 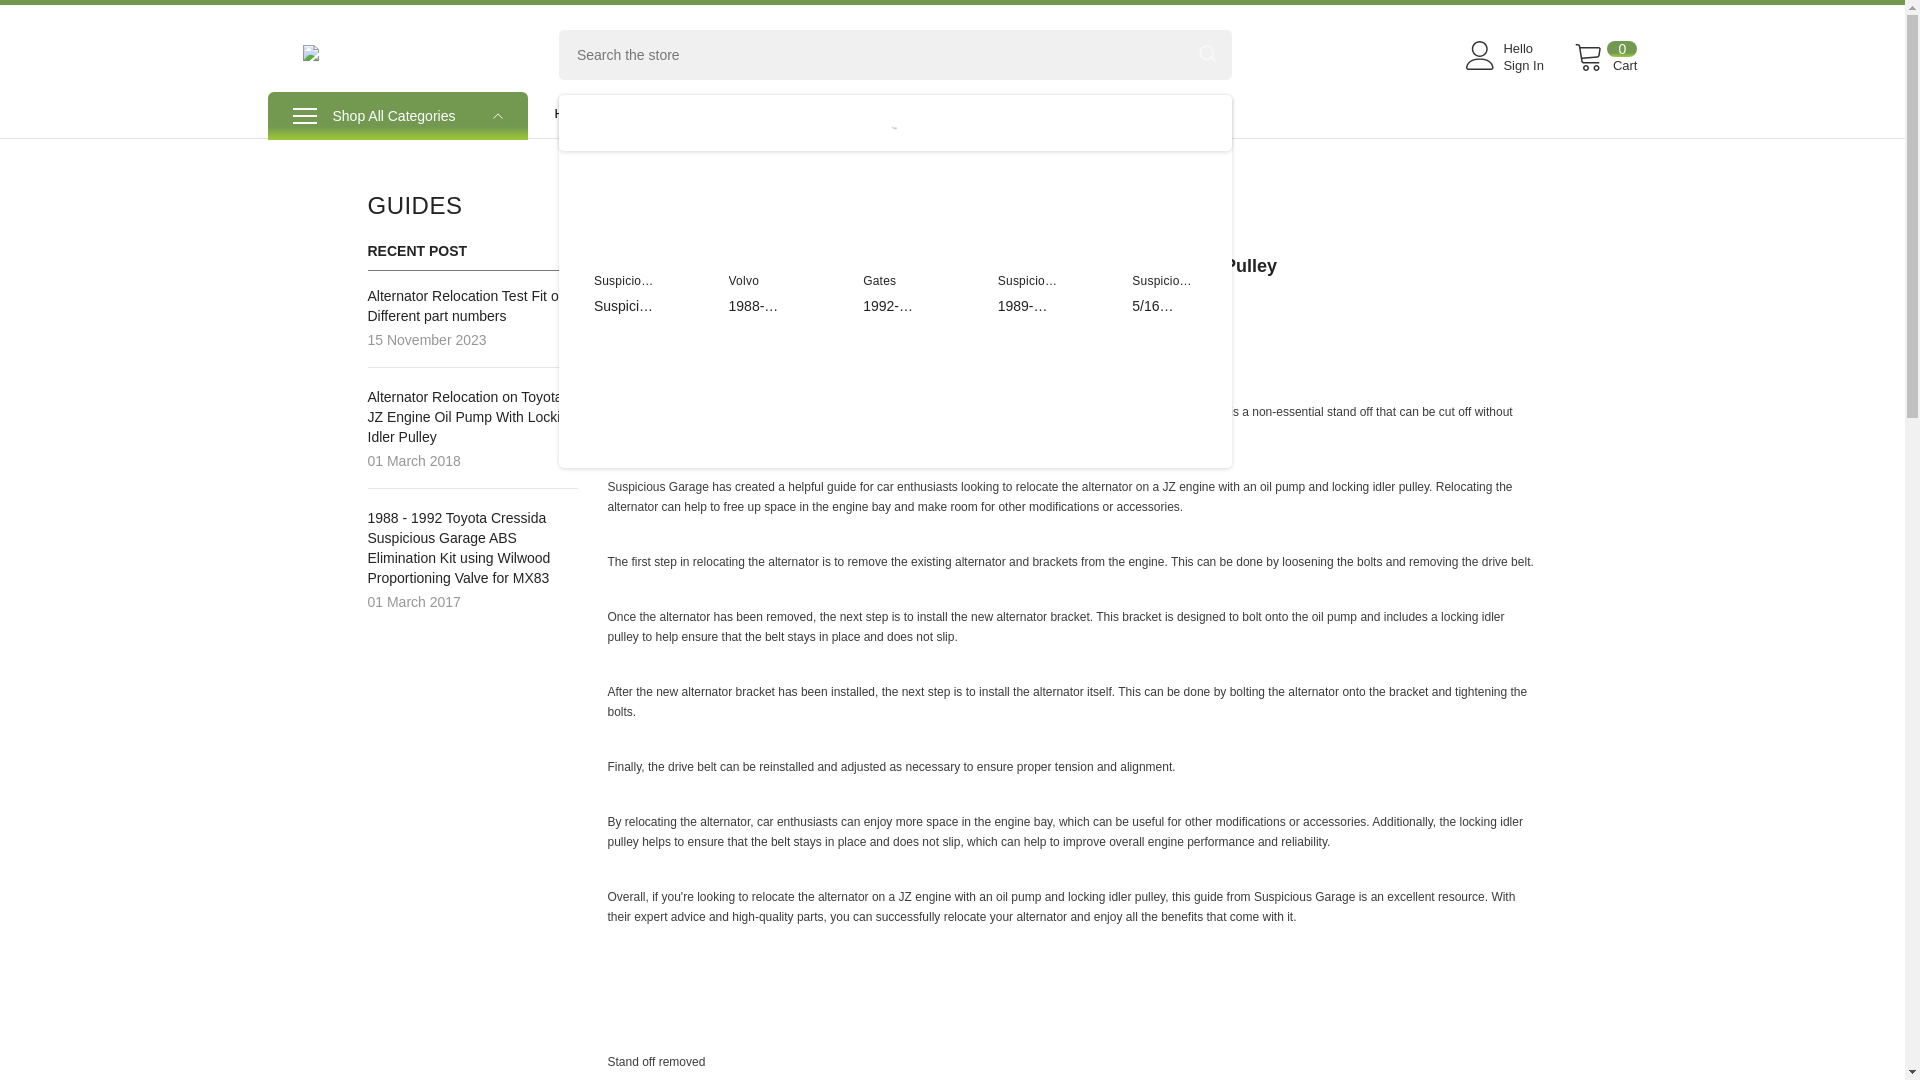 I want to click on Suspicious Garage, so click(x=1028, y=290).